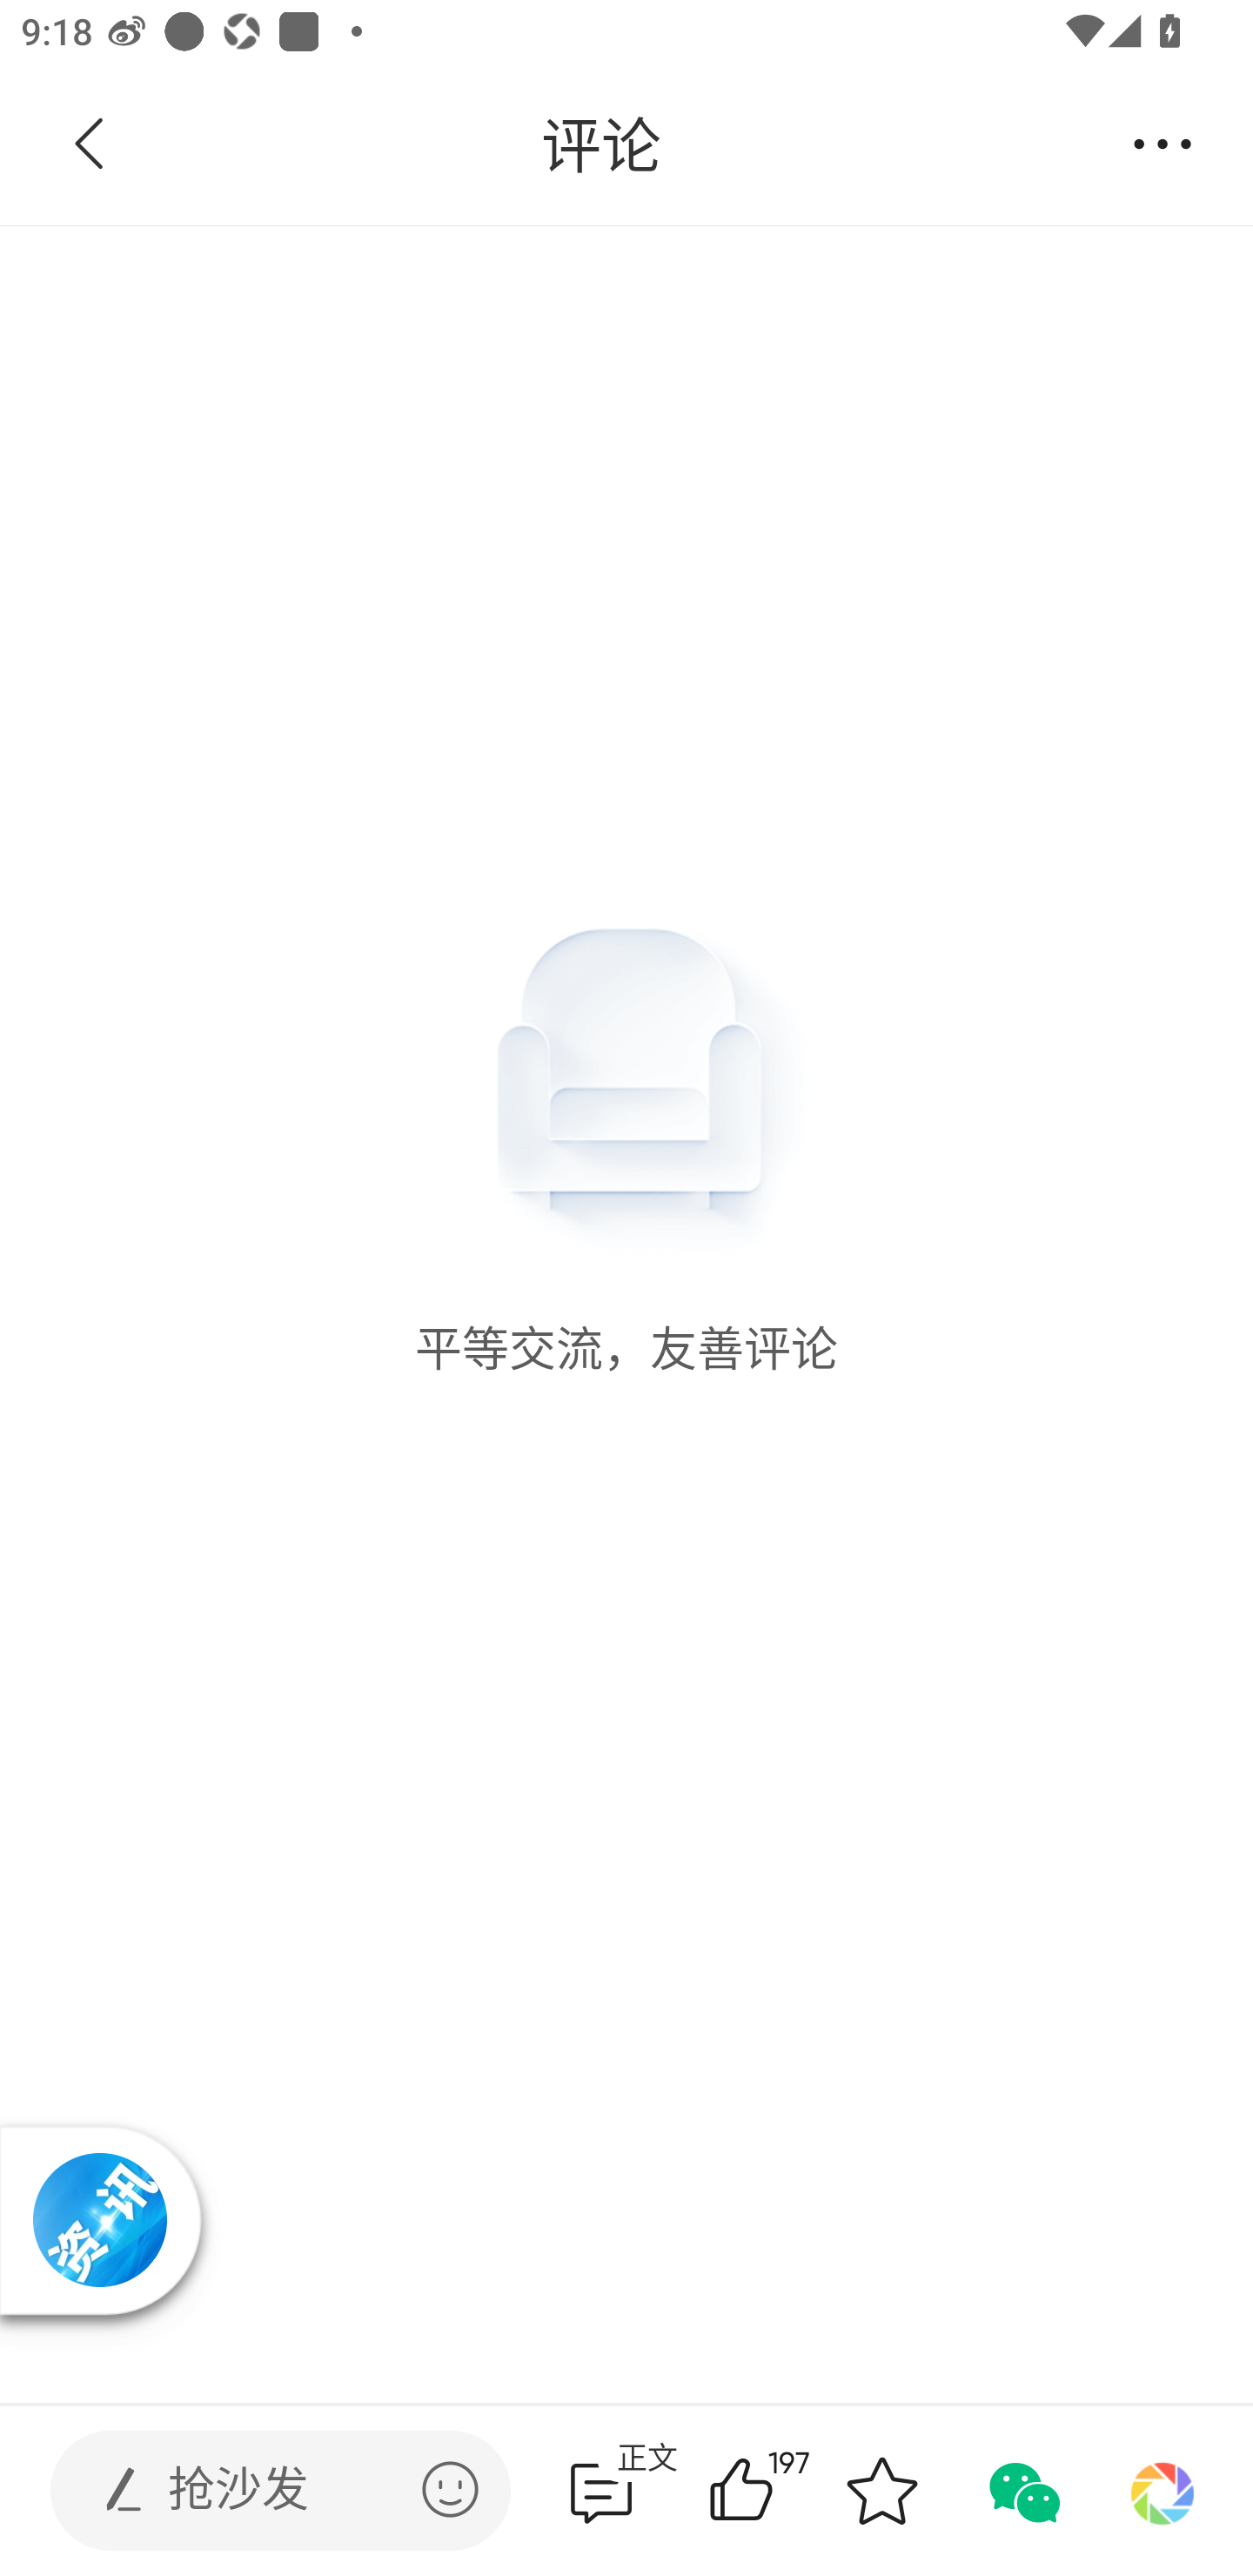 This screenshot has width=1253, height=2576. What do you see at coordinates (256, 2491) in the screenshot?
I see `发表评论  抢沙发 发表评论 ` at bounding box center [256, 2491].